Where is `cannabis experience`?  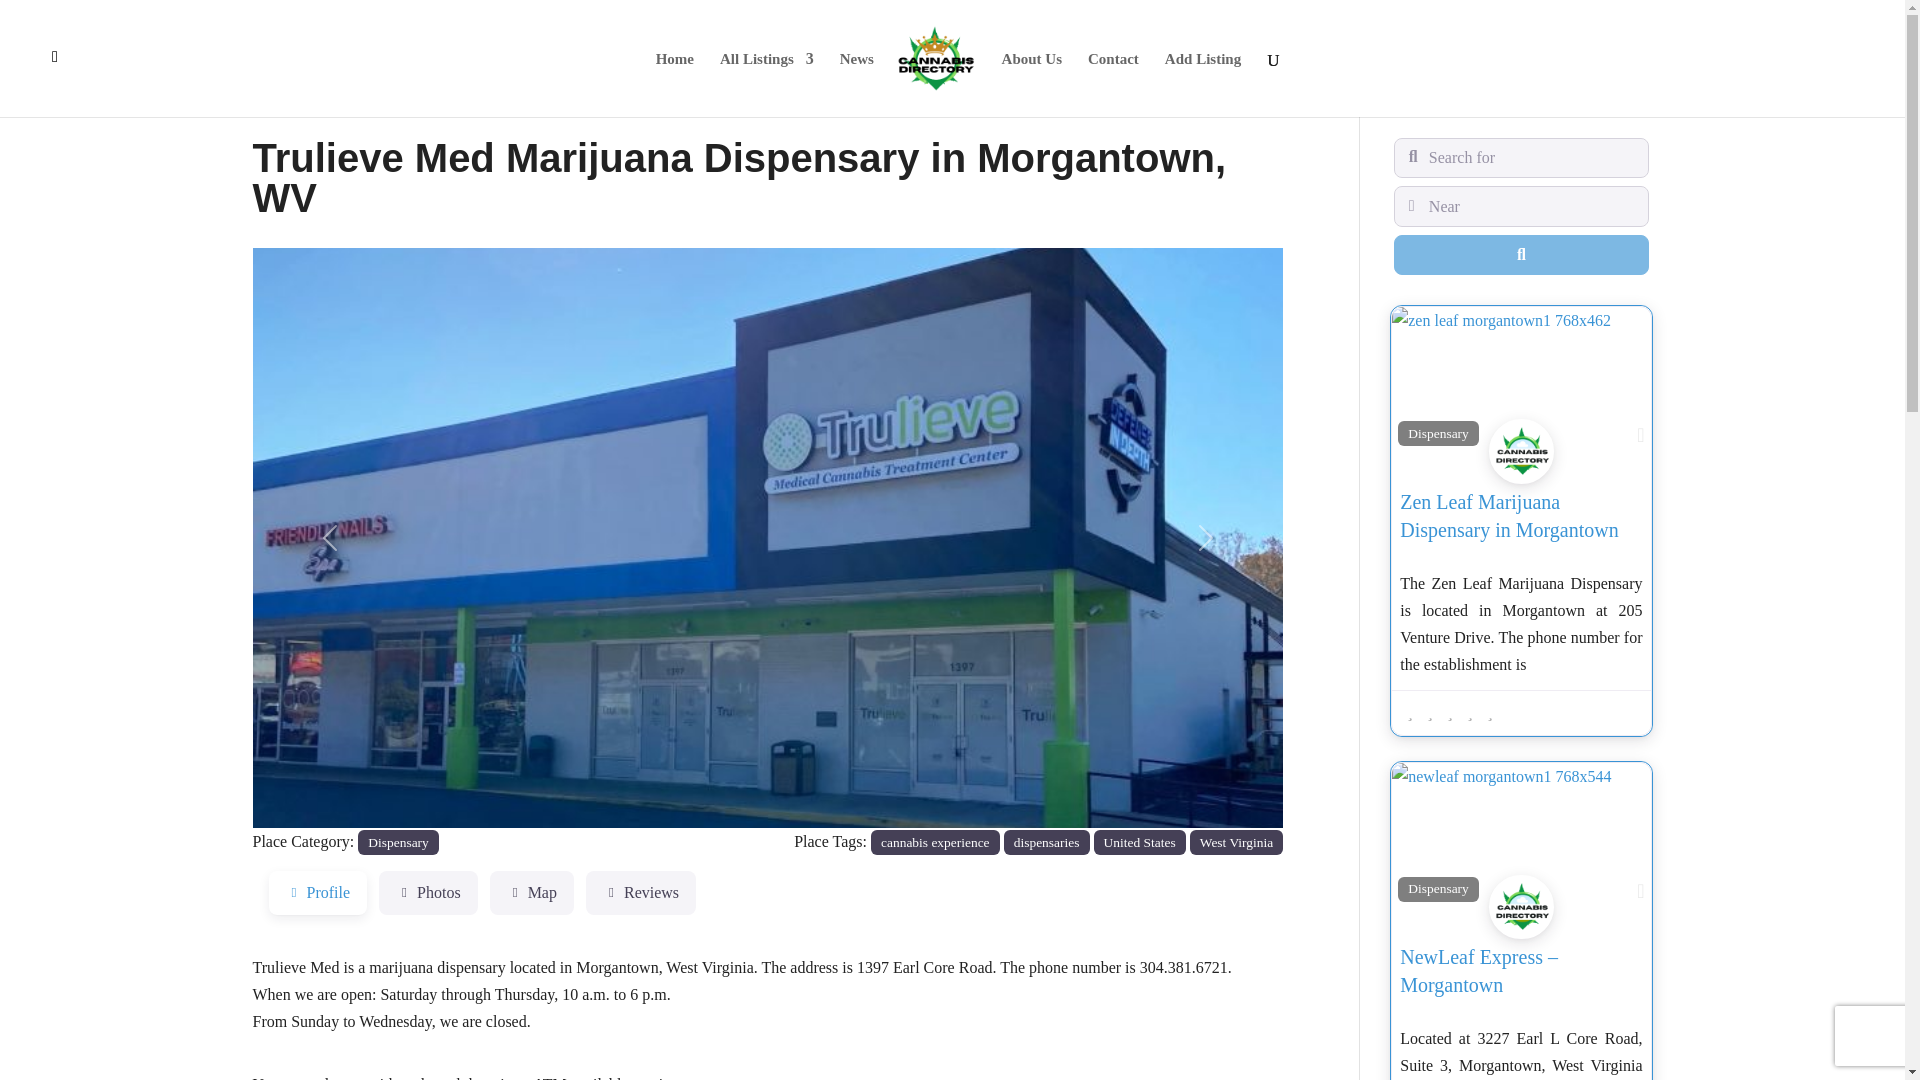 cannabis experience is located at coordinates (936, 842).